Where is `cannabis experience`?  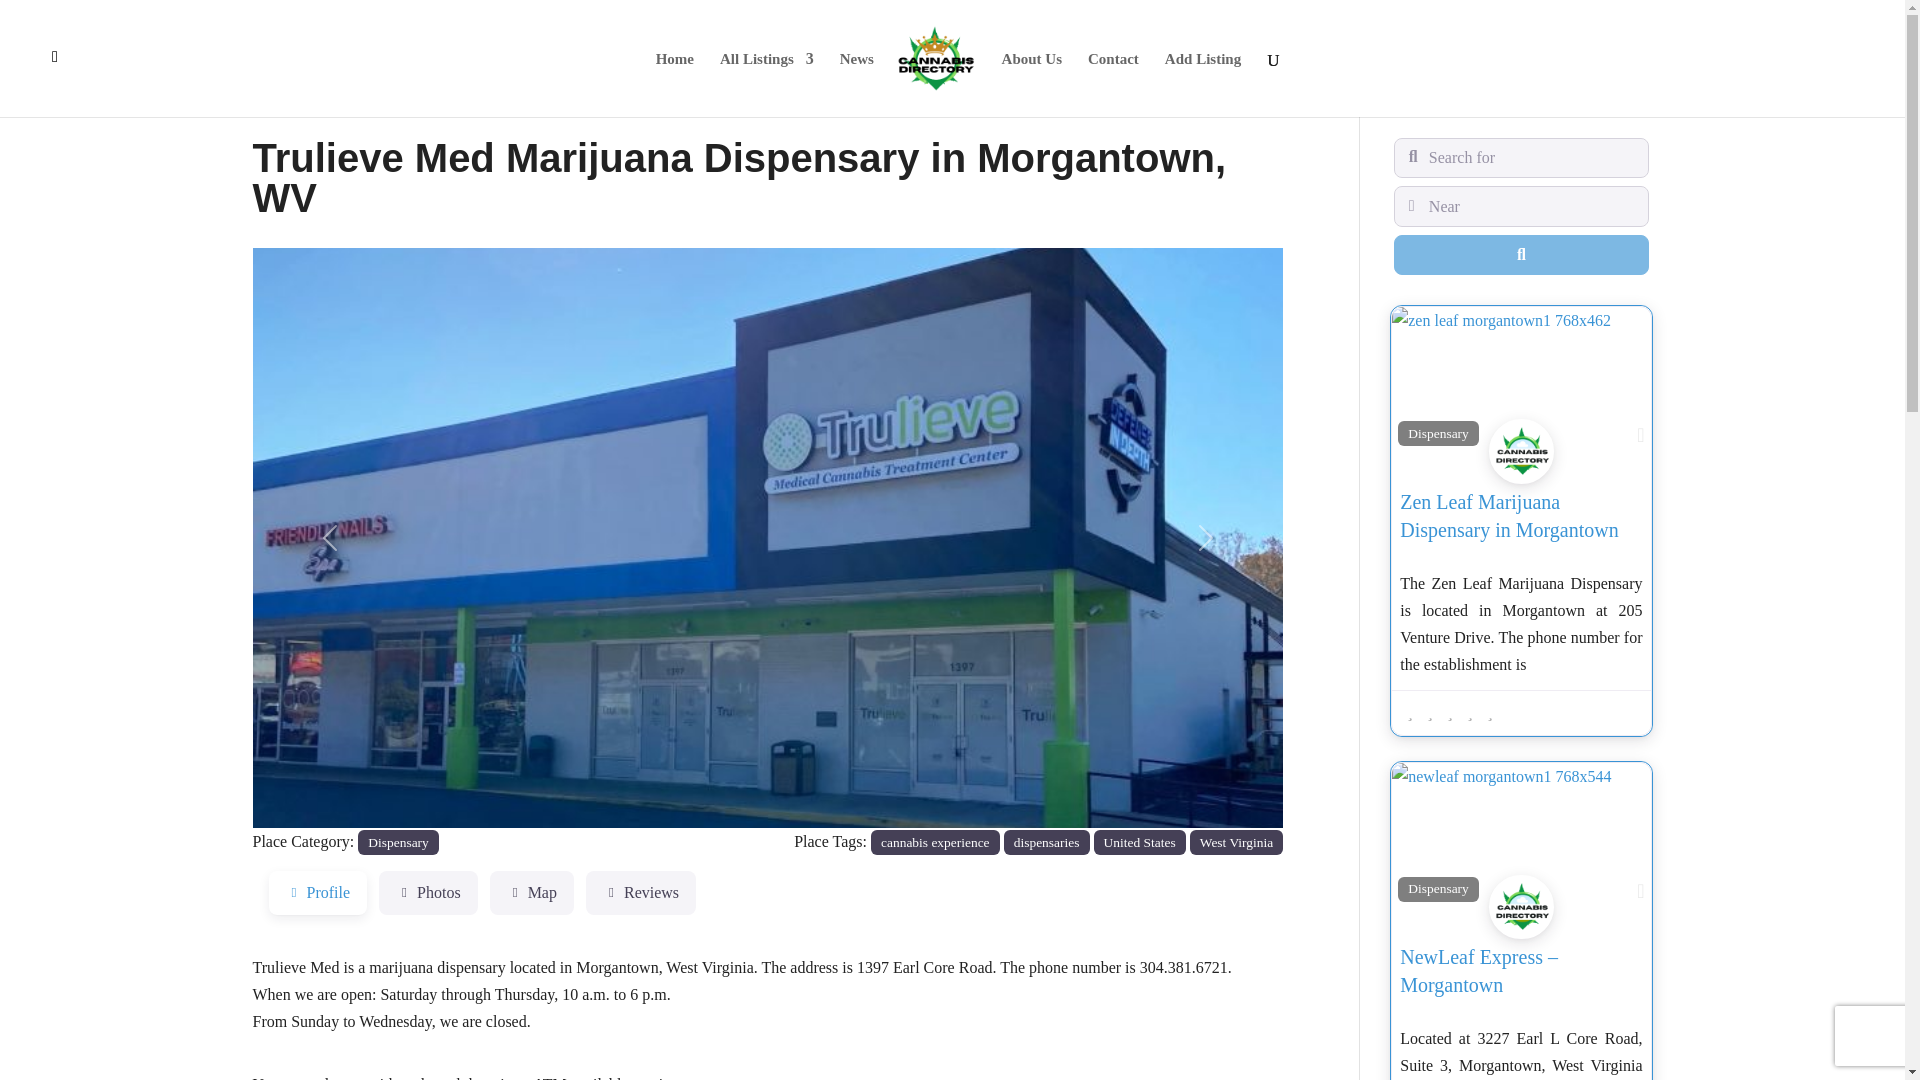 cannabis experience is located at coordinates (936, 842).